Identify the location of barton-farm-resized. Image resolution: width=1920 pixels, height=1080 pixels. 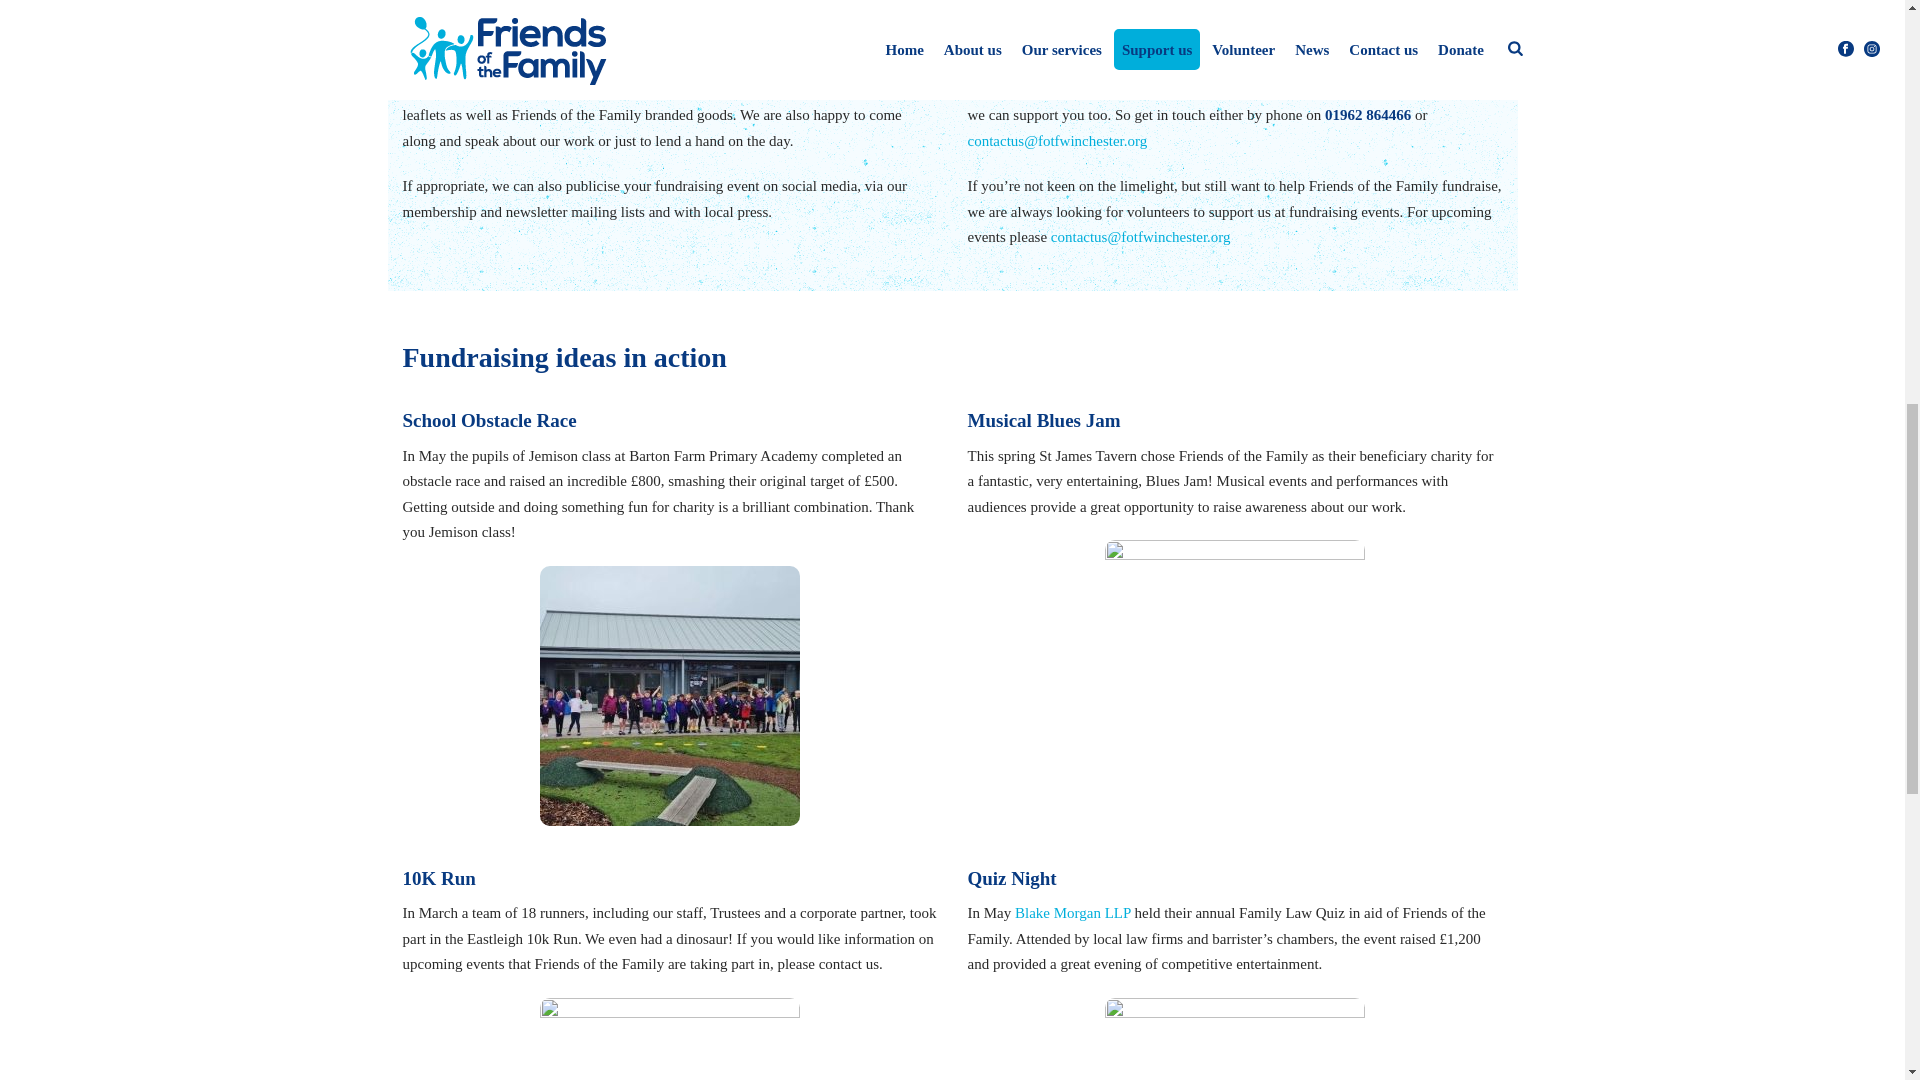
(670, 696).